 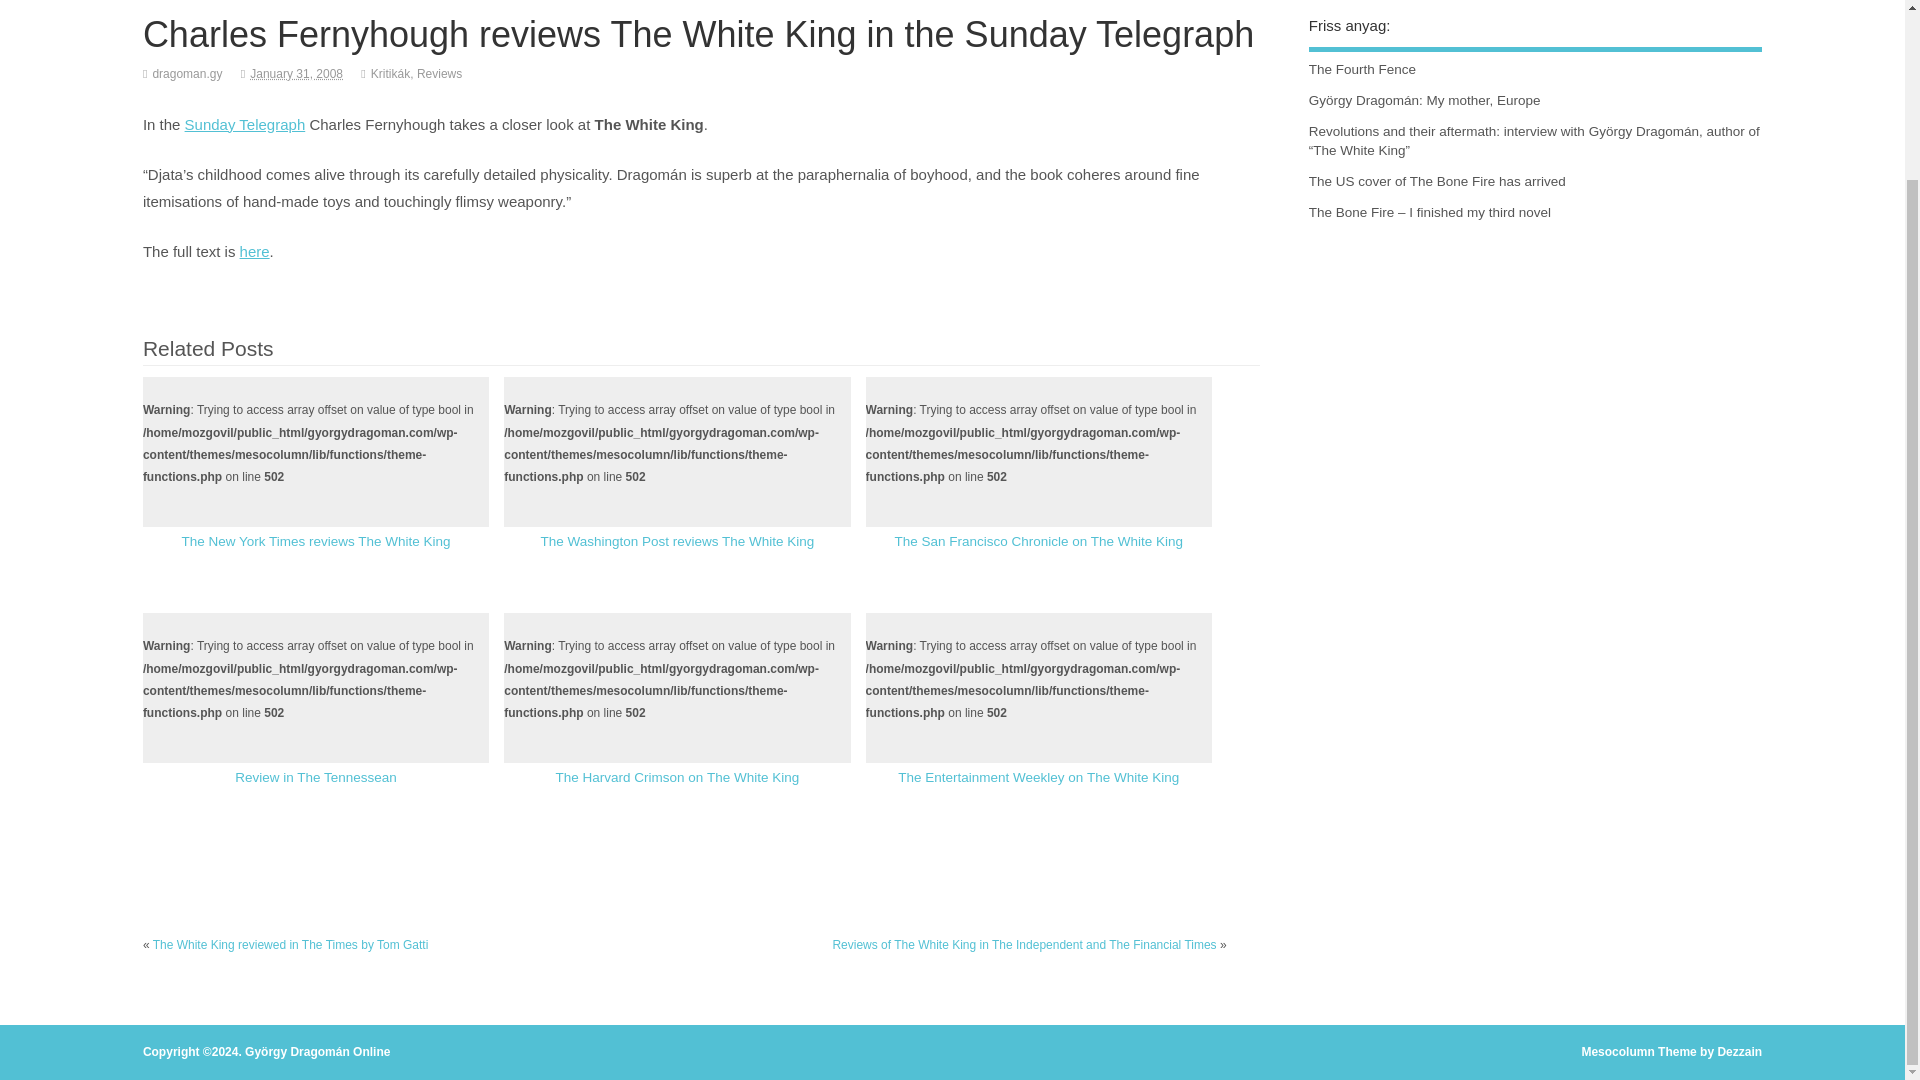 I want to click on The Washington Post reviews The White King, so click(x=676, y=540).